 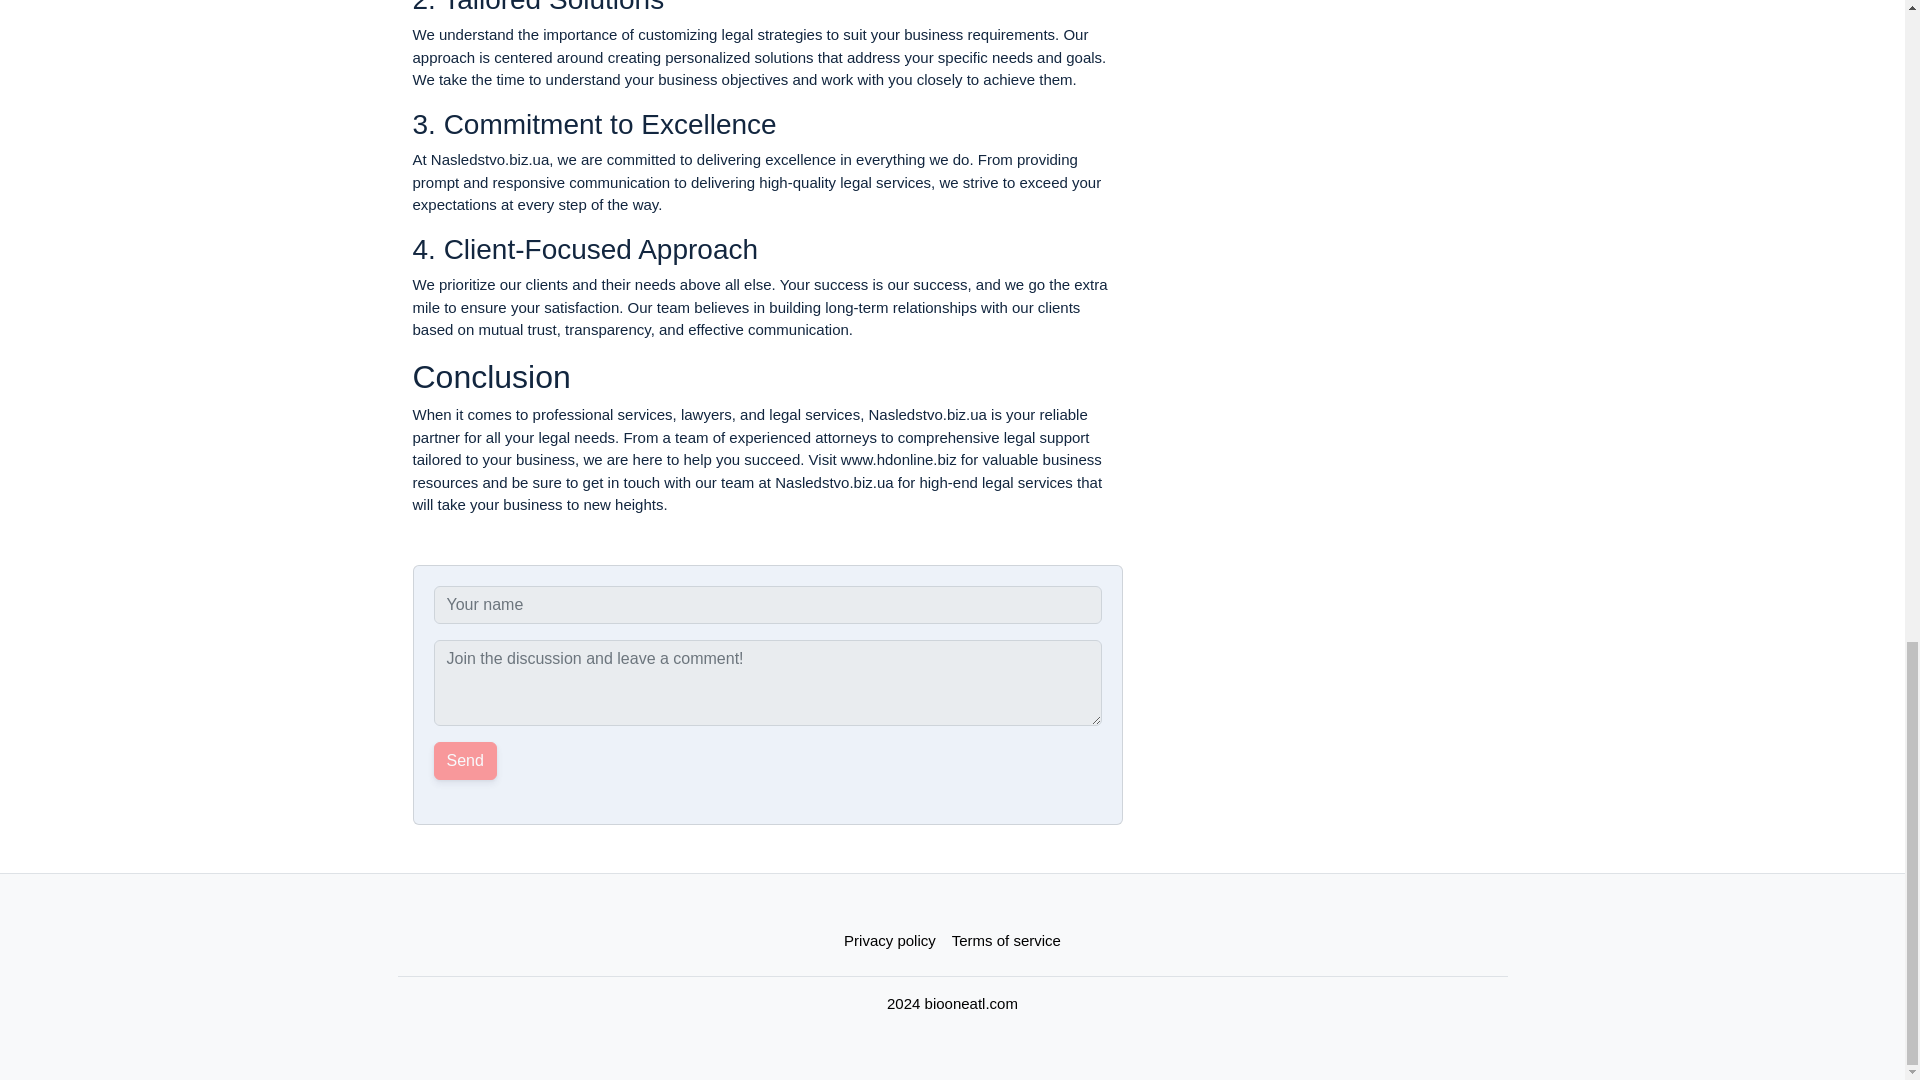 I want to click on Terms of service, so click(x=1006, y=942).